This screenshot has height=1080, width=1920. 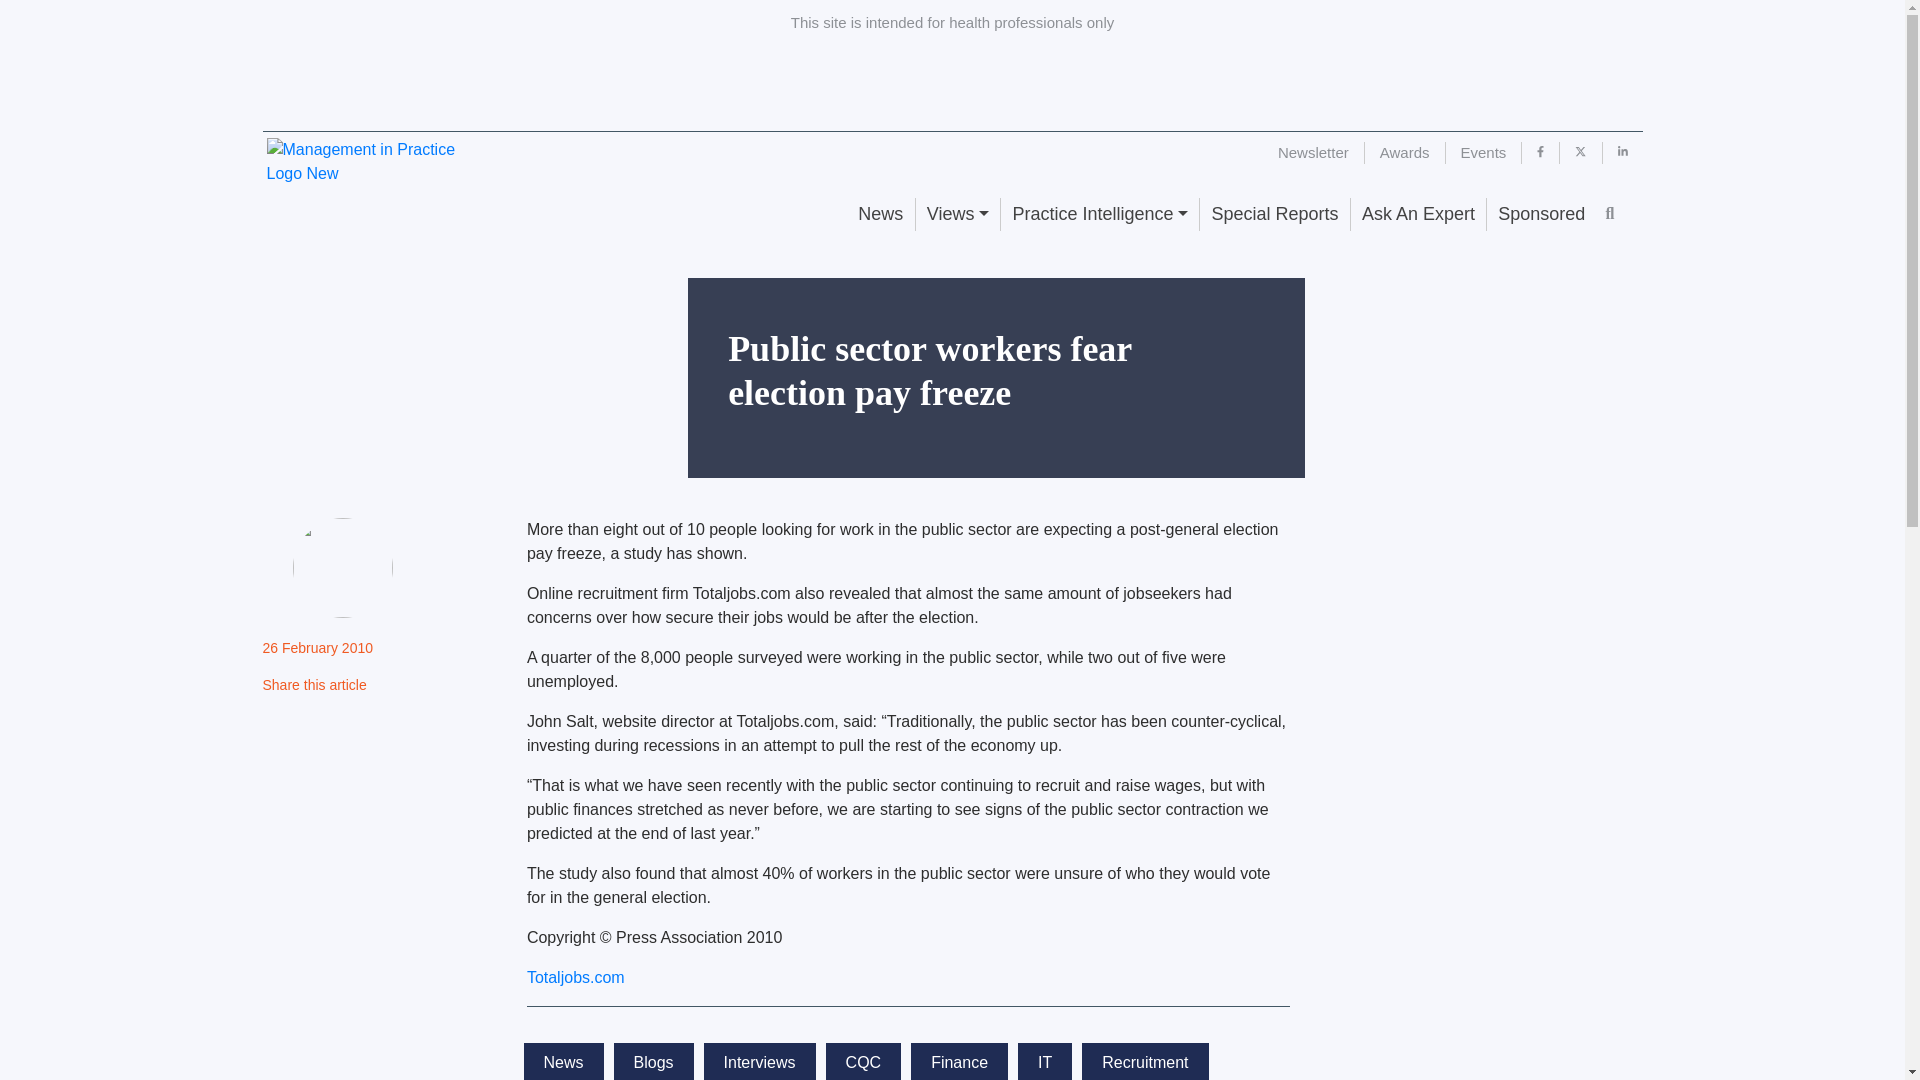 What do you see at coordinates (880, 214) in the screenshot?
I see `News` at bounding box center [880, 214].